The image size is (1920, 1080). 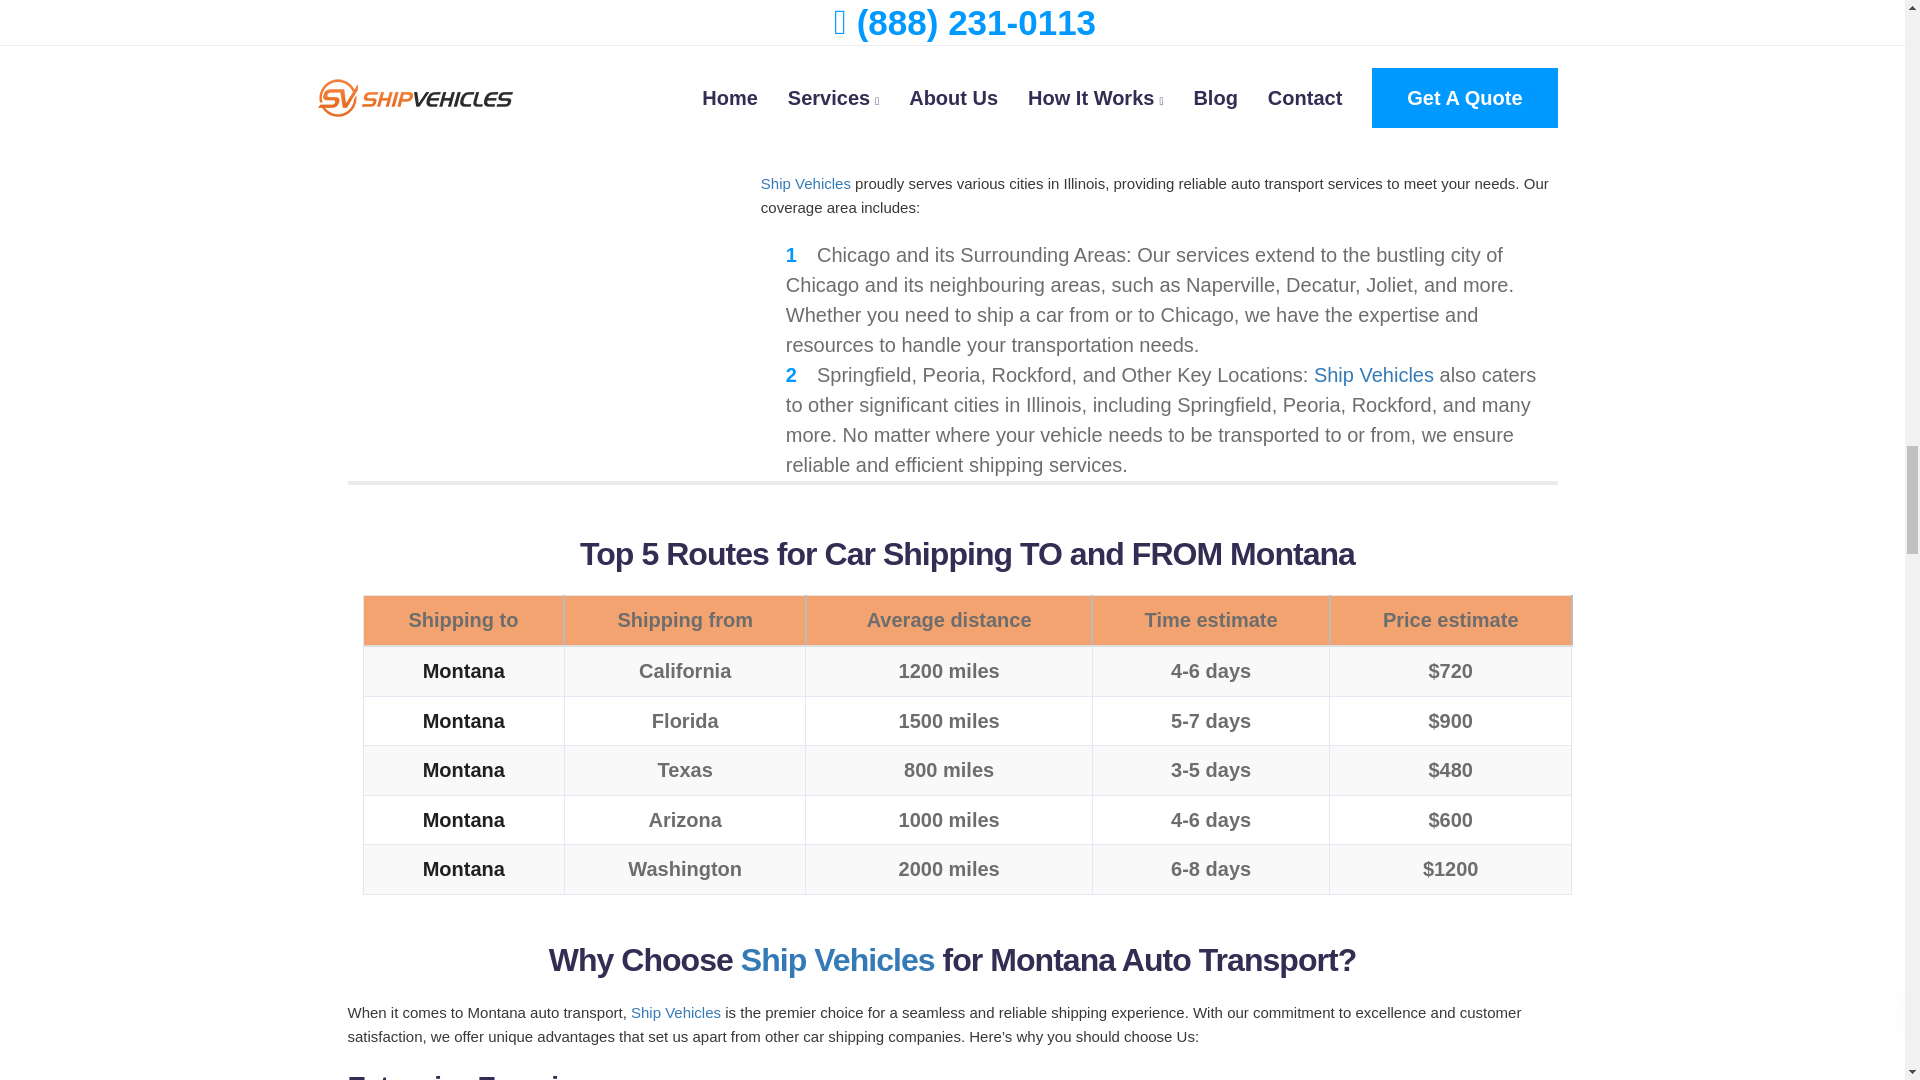 What do you see at coordinates (1374, 374) in the screenshot?
I see `Ship Vehicles` at bounding box center [1374, 374].